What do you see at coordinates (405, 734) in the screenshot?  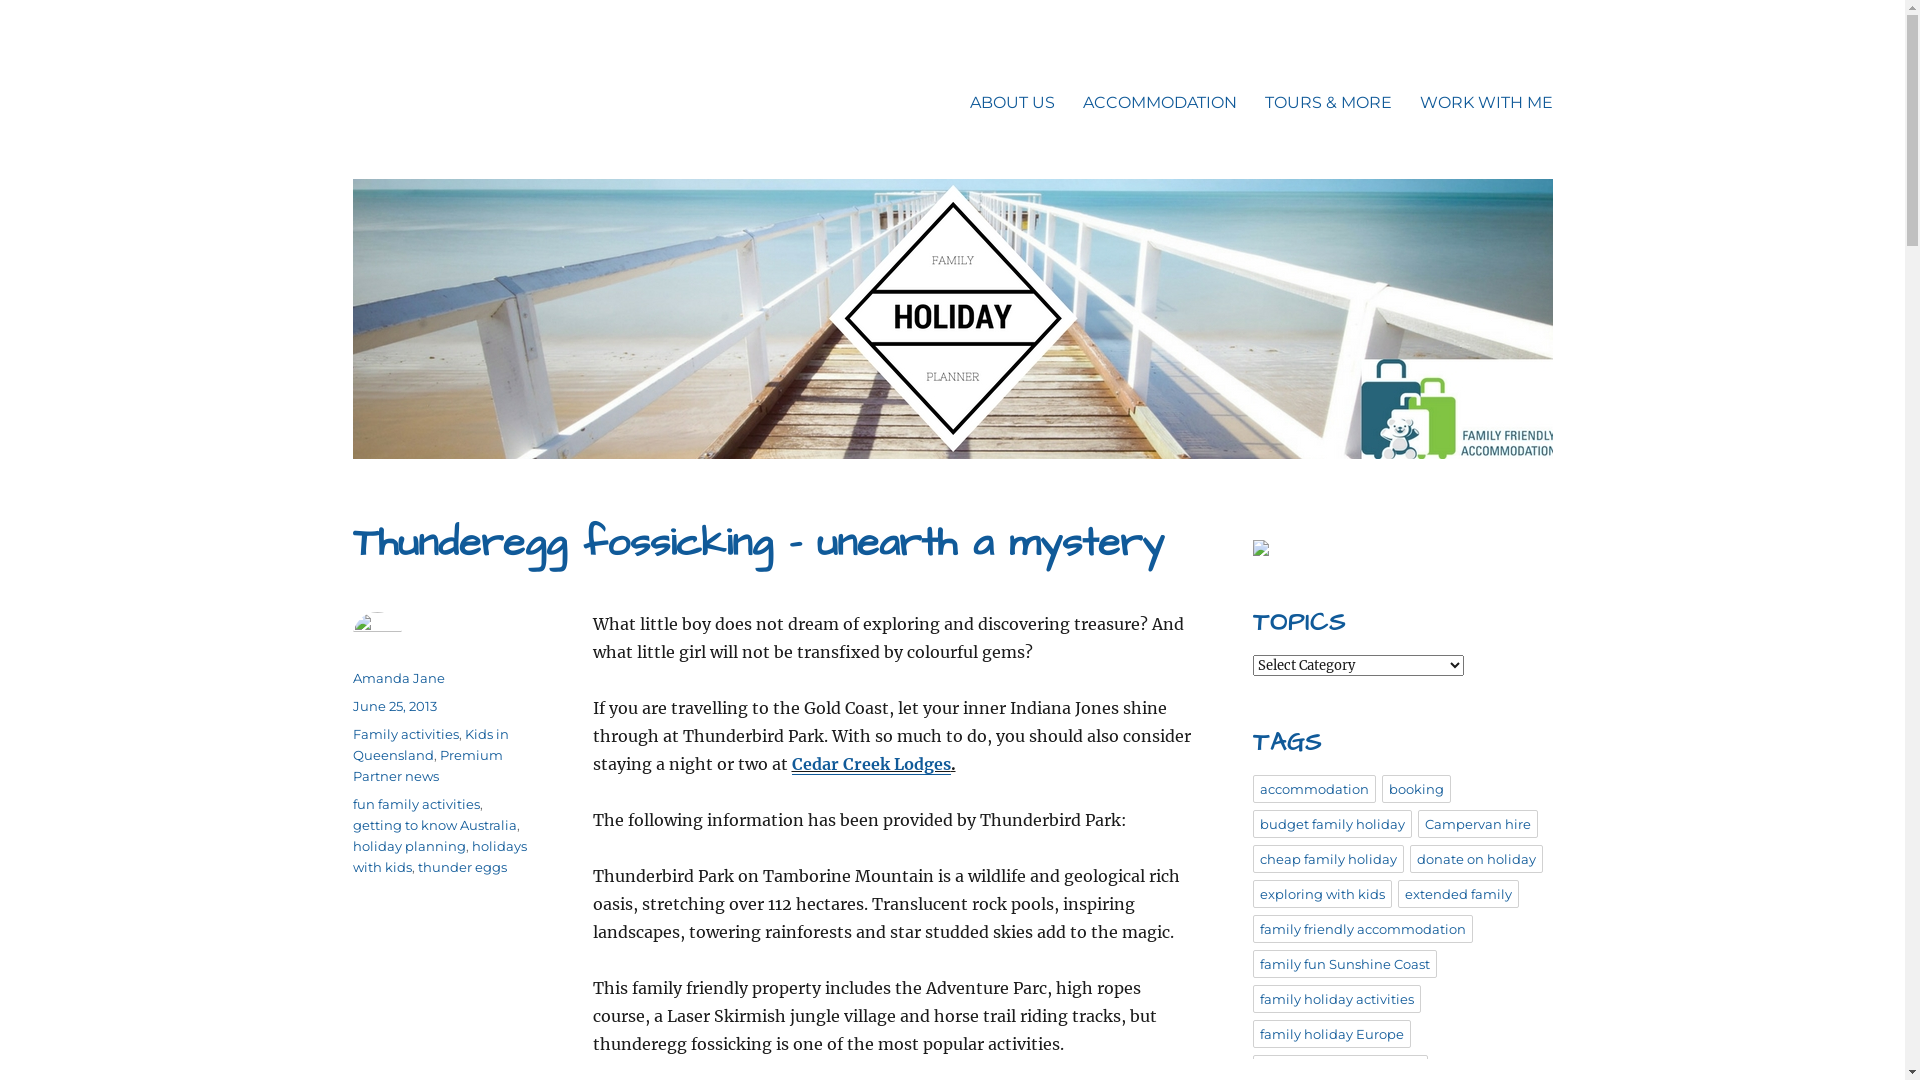 I see `Family activities` at bounding box center [405, 734].